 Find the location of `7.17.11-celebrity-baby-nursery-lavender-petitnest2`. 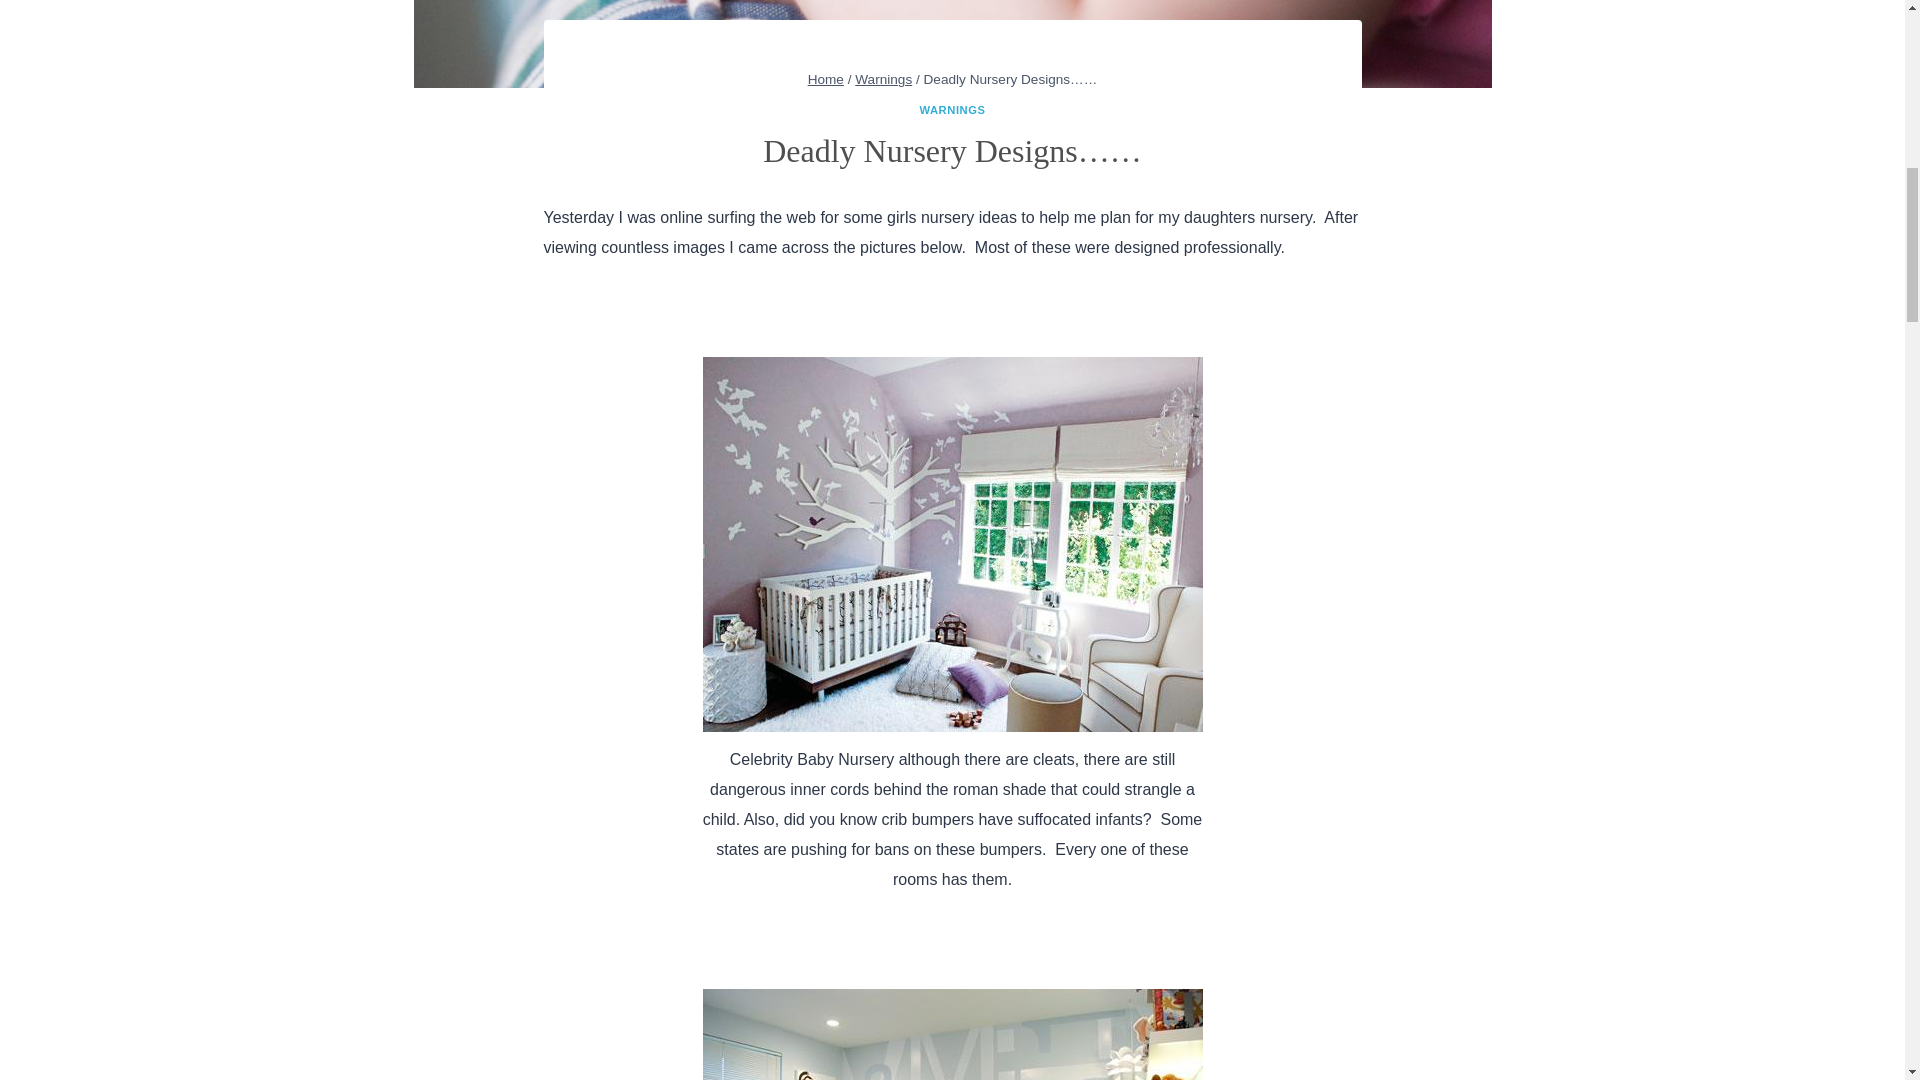

7.17.11-celebrity-baby-nursery-lavender-petitnest2 is located at coordinates (952, 544).